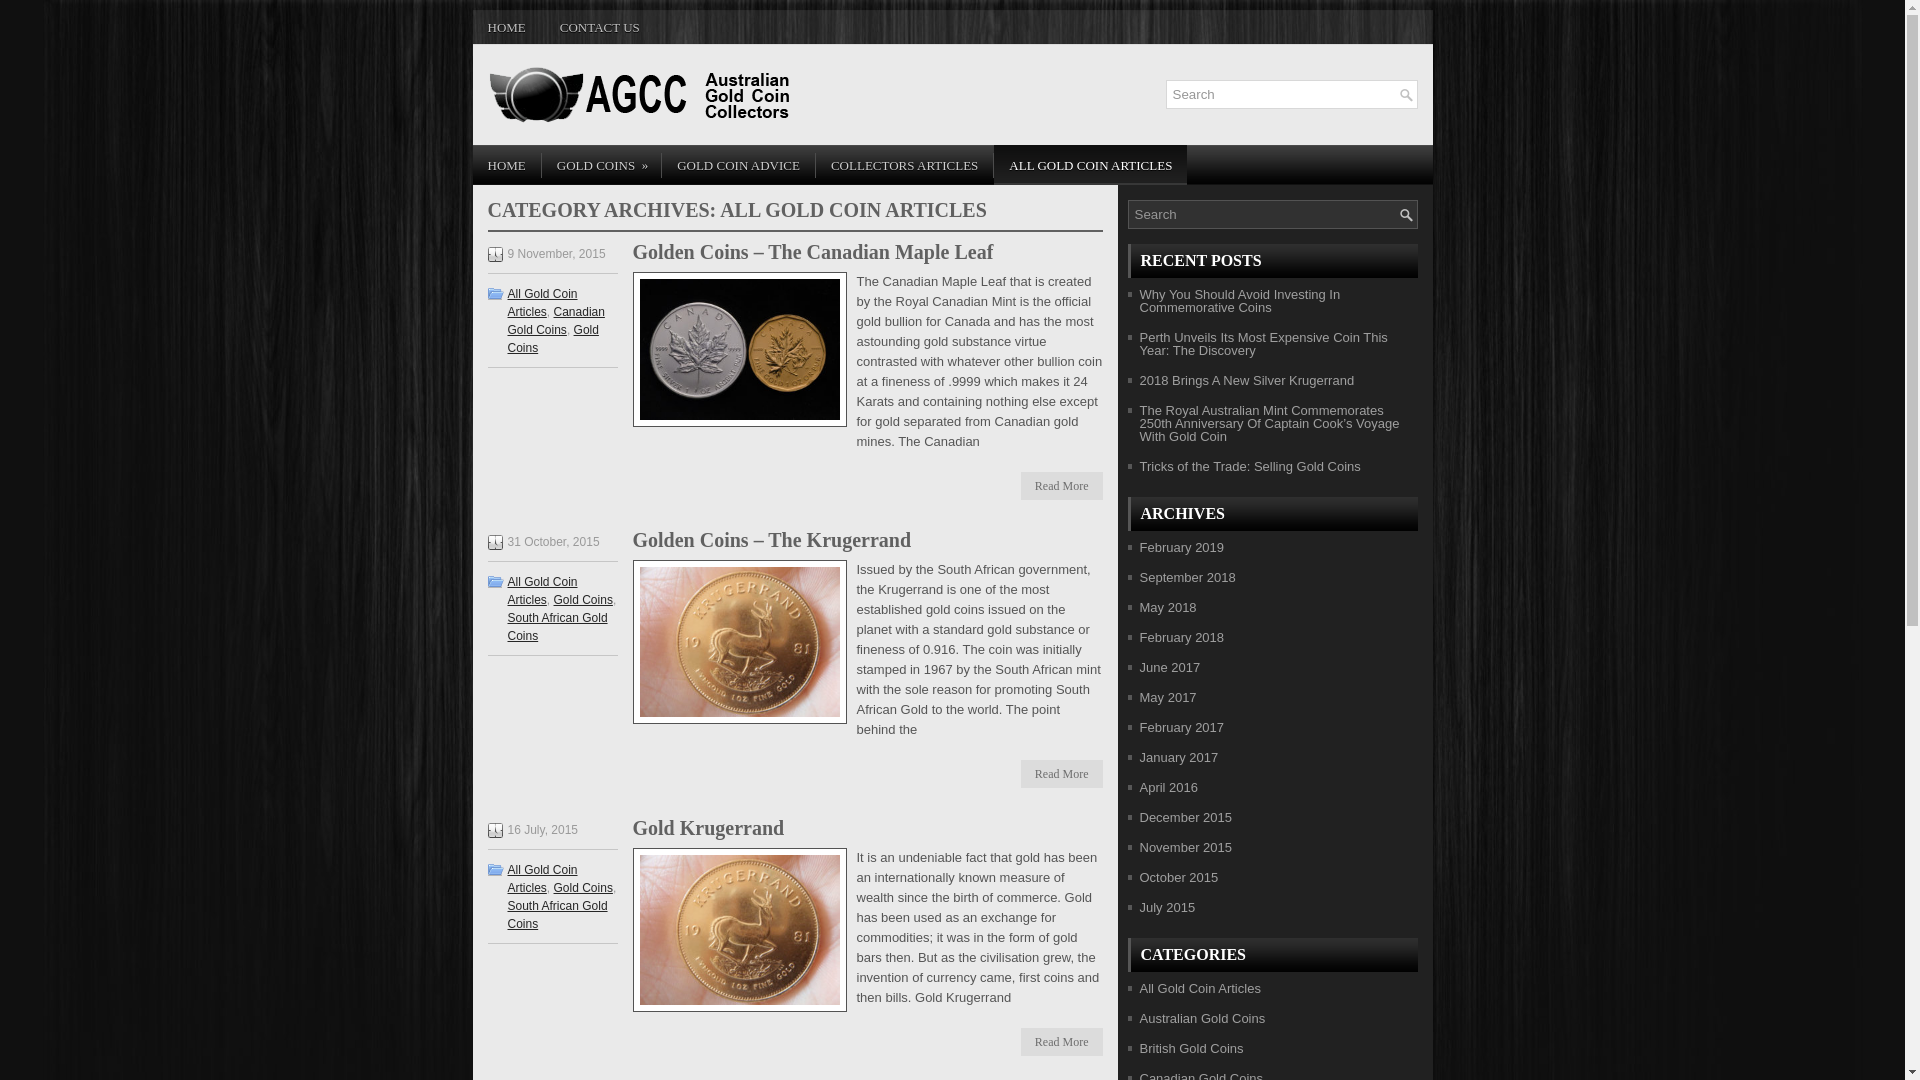  Describe the element at coordinates (556, 321) in the screenshot. I see `Canadian Gold Coins` at that location.